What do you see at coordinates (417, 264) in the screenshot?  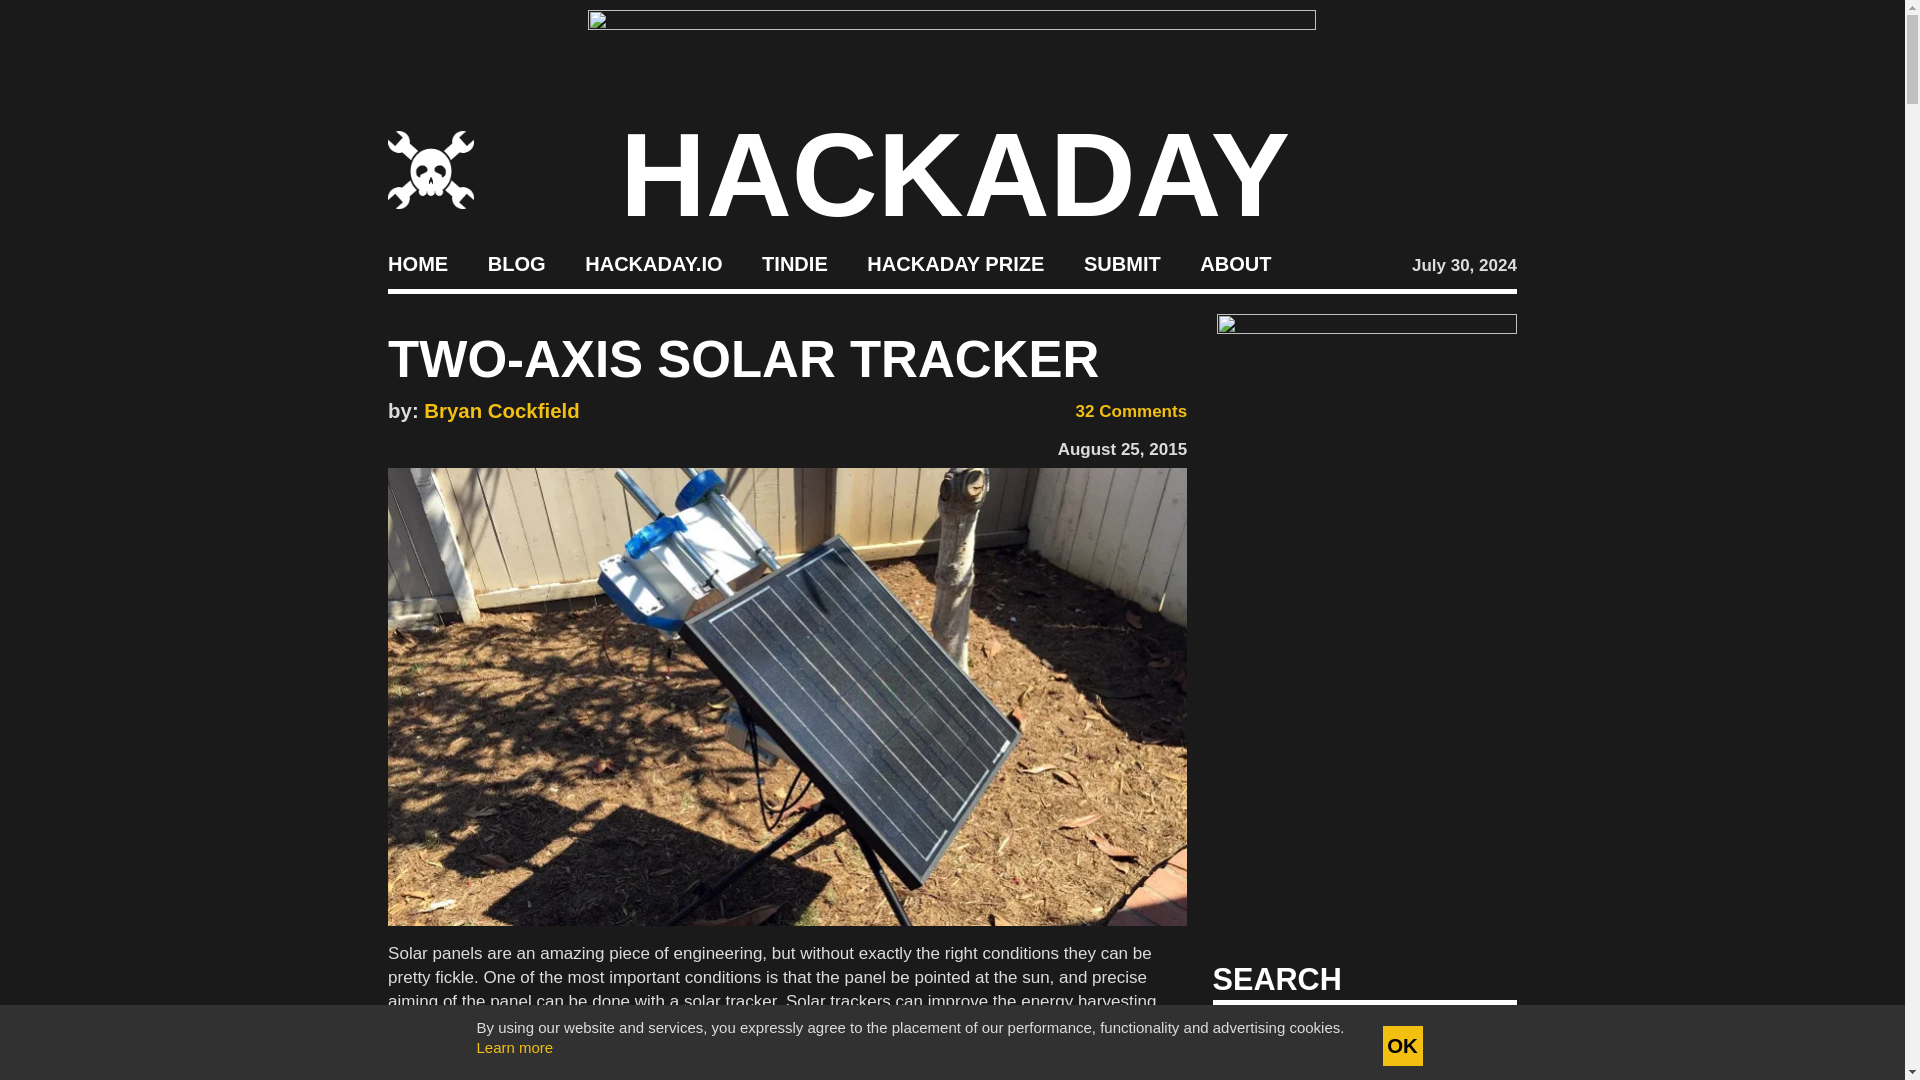 I see `HOME` at bounding box center [417, 264].